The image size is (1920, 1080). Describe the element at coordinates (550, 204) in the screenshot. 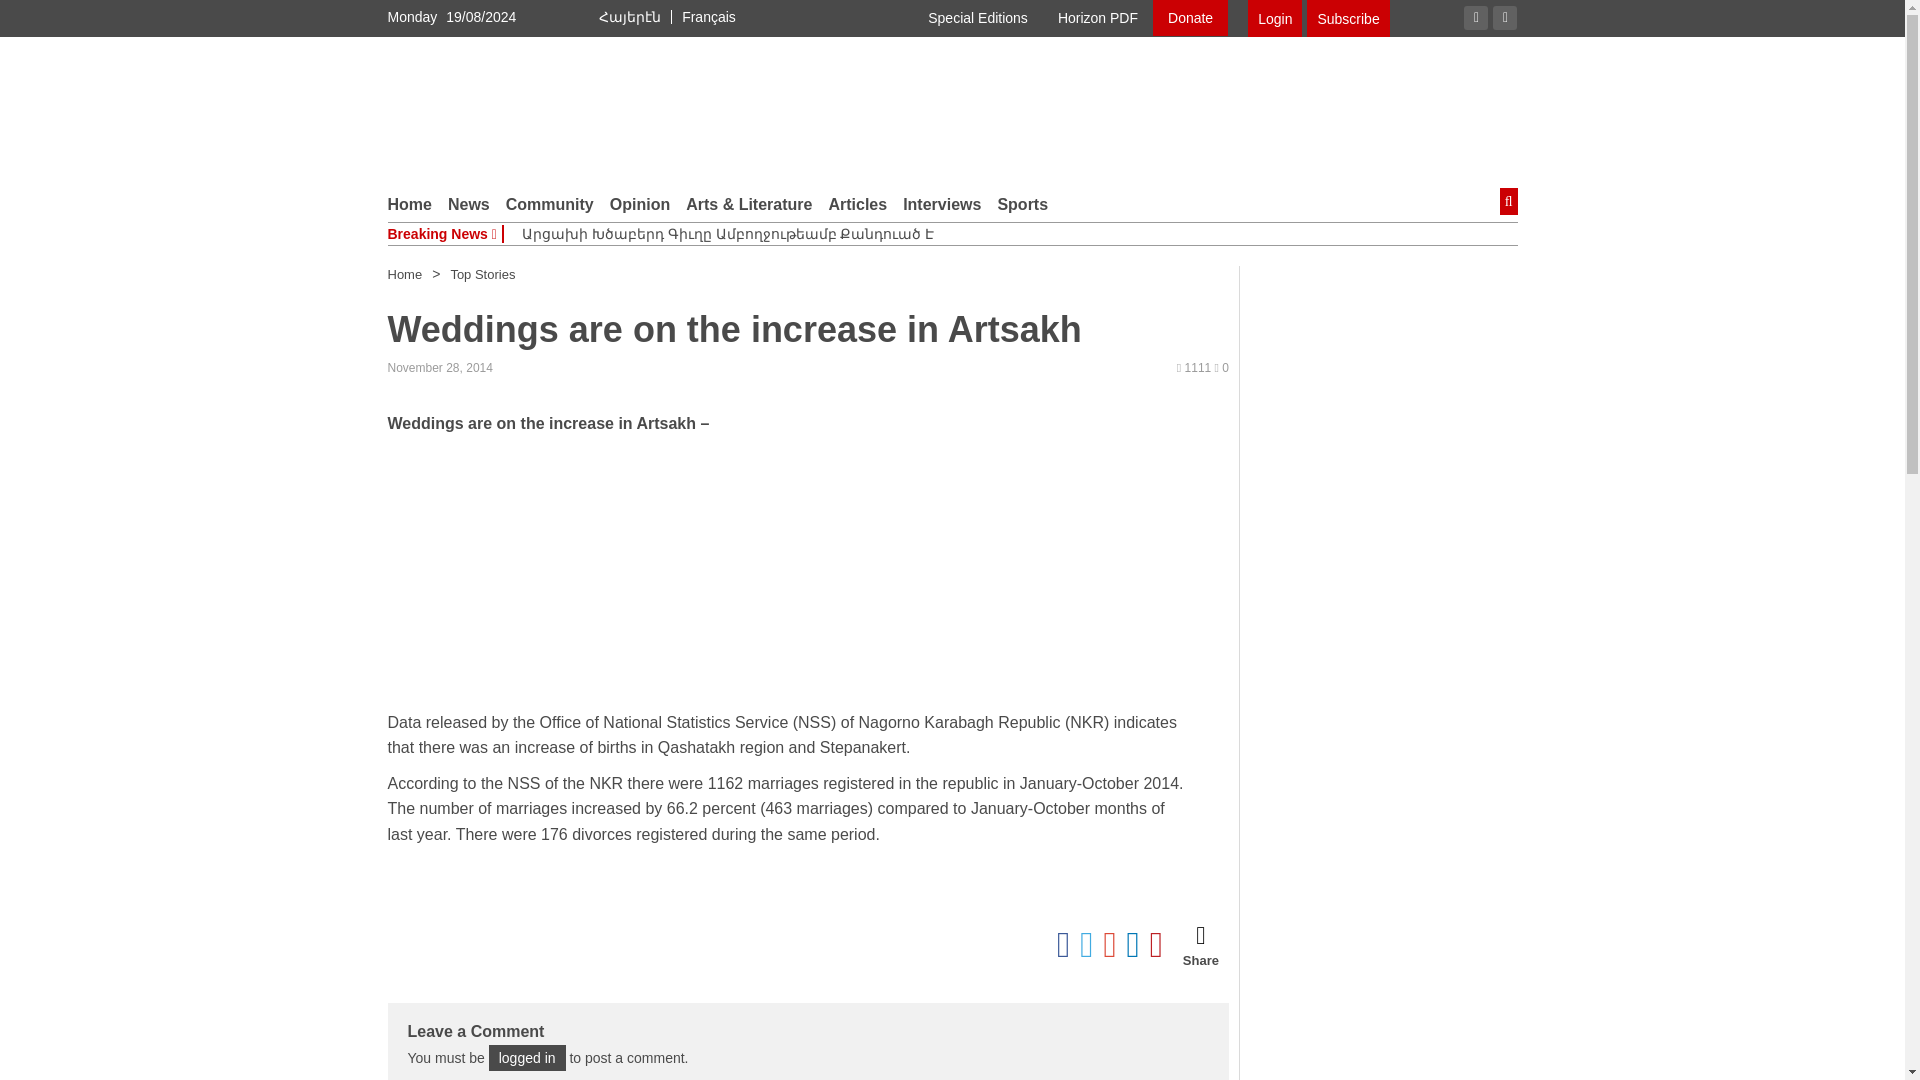

I see `Community` at that location.